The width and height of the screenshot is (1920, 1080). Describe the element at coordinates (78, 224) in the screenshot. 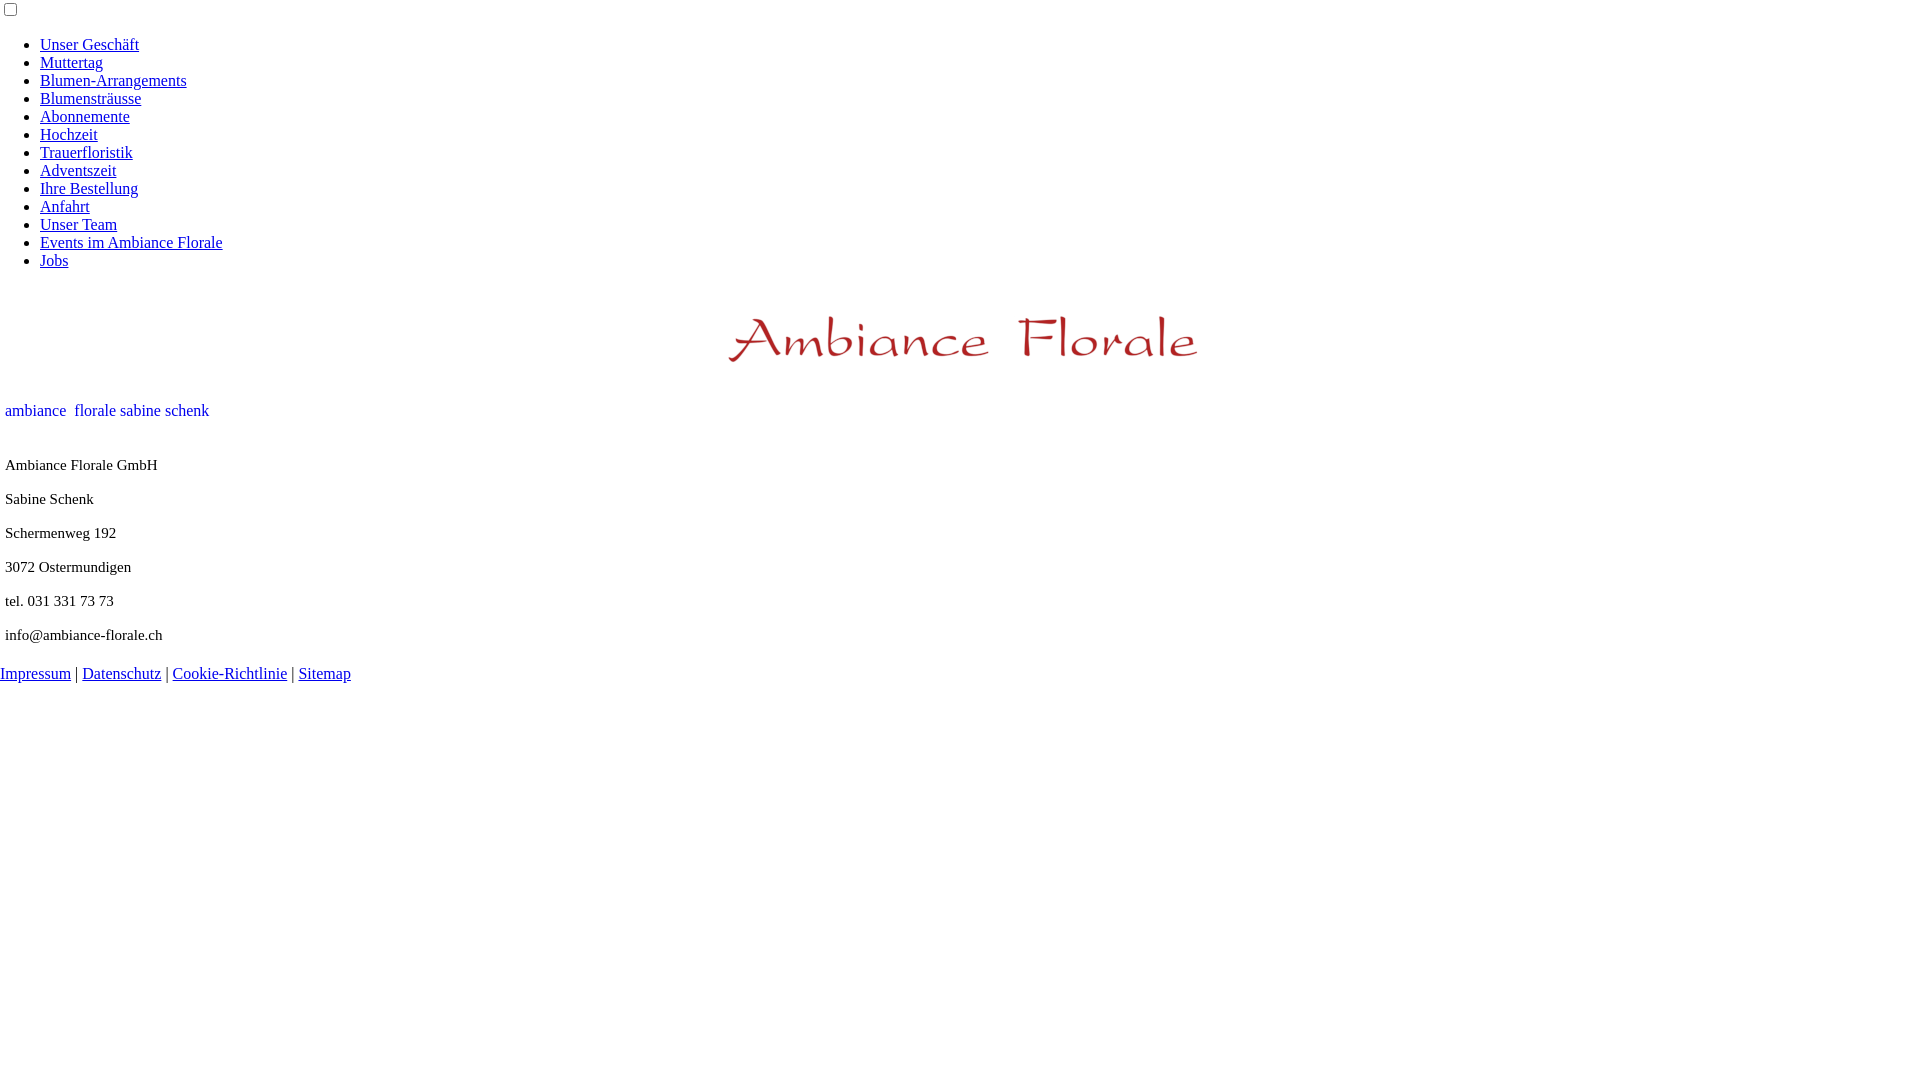

I see `Unser Team` at that location.